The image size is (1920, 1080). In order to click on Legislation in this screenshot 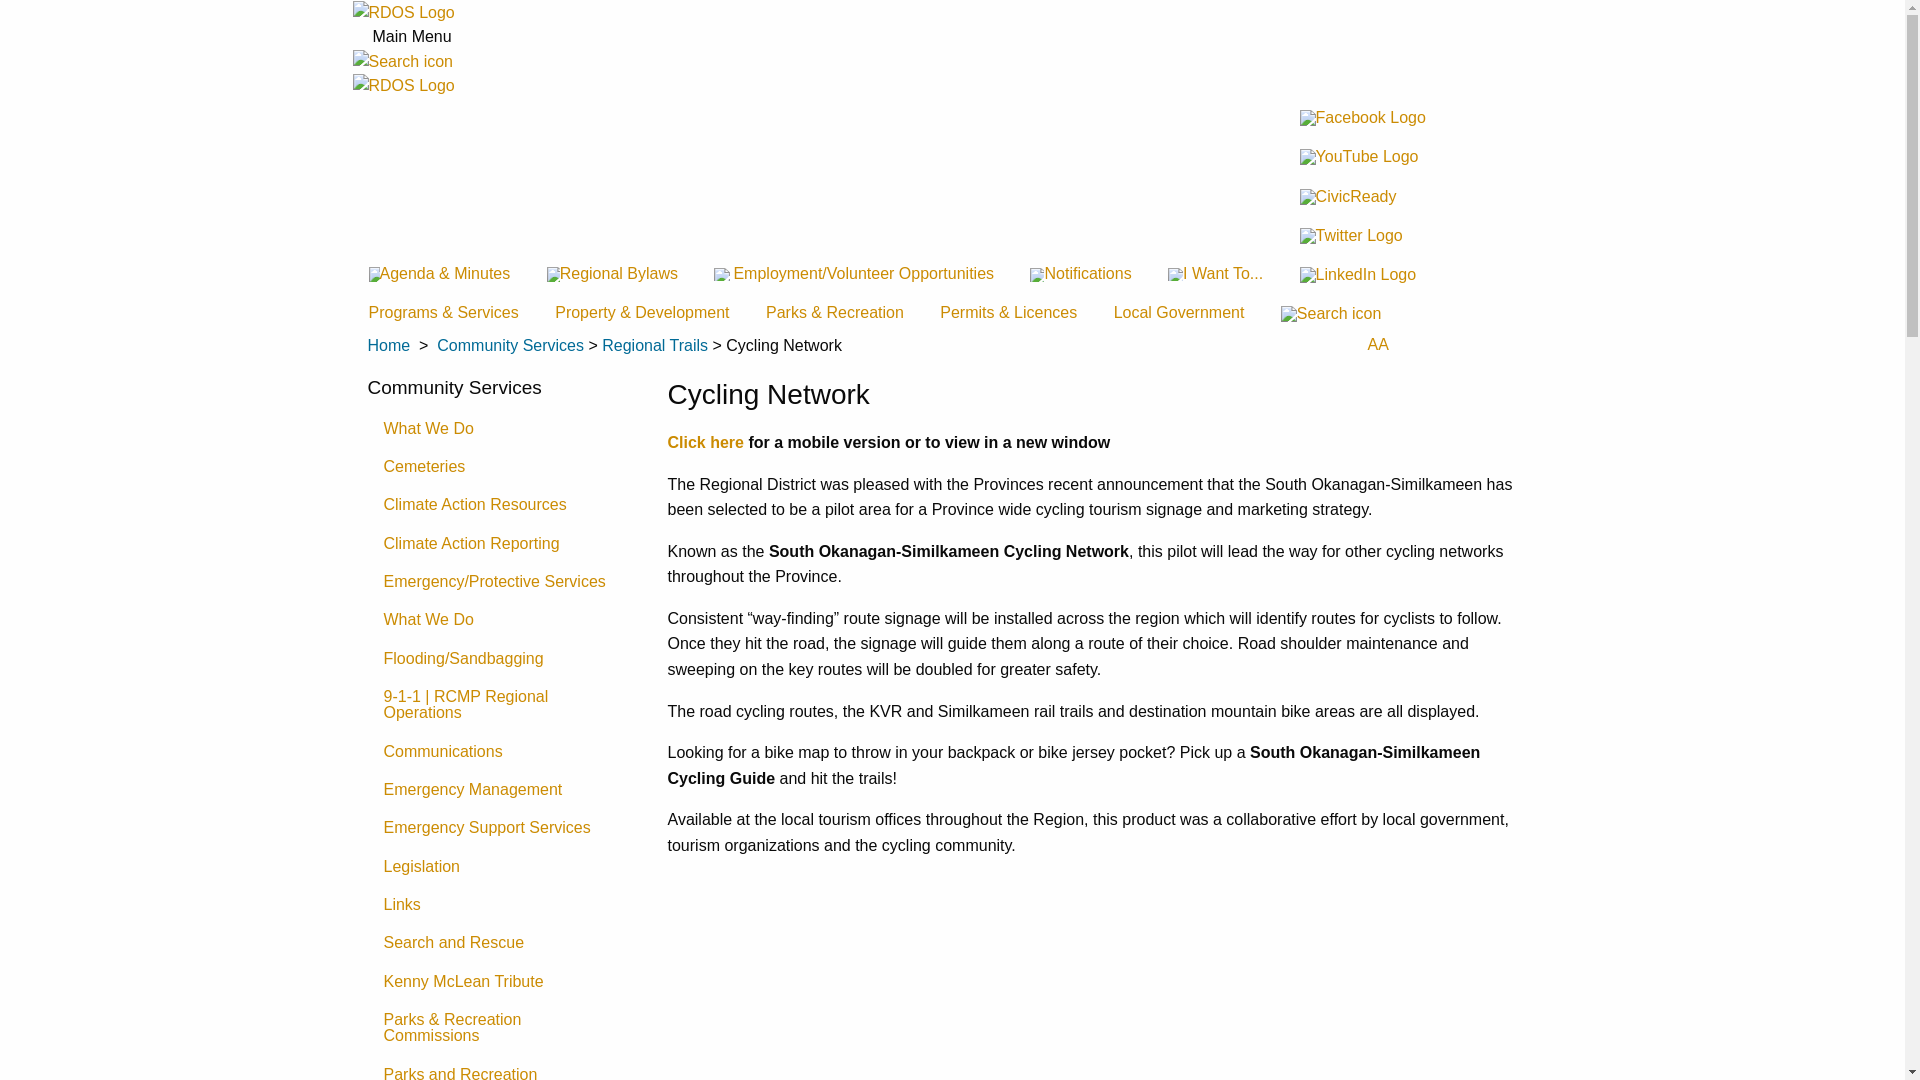, I will do `click(503, 866)`.